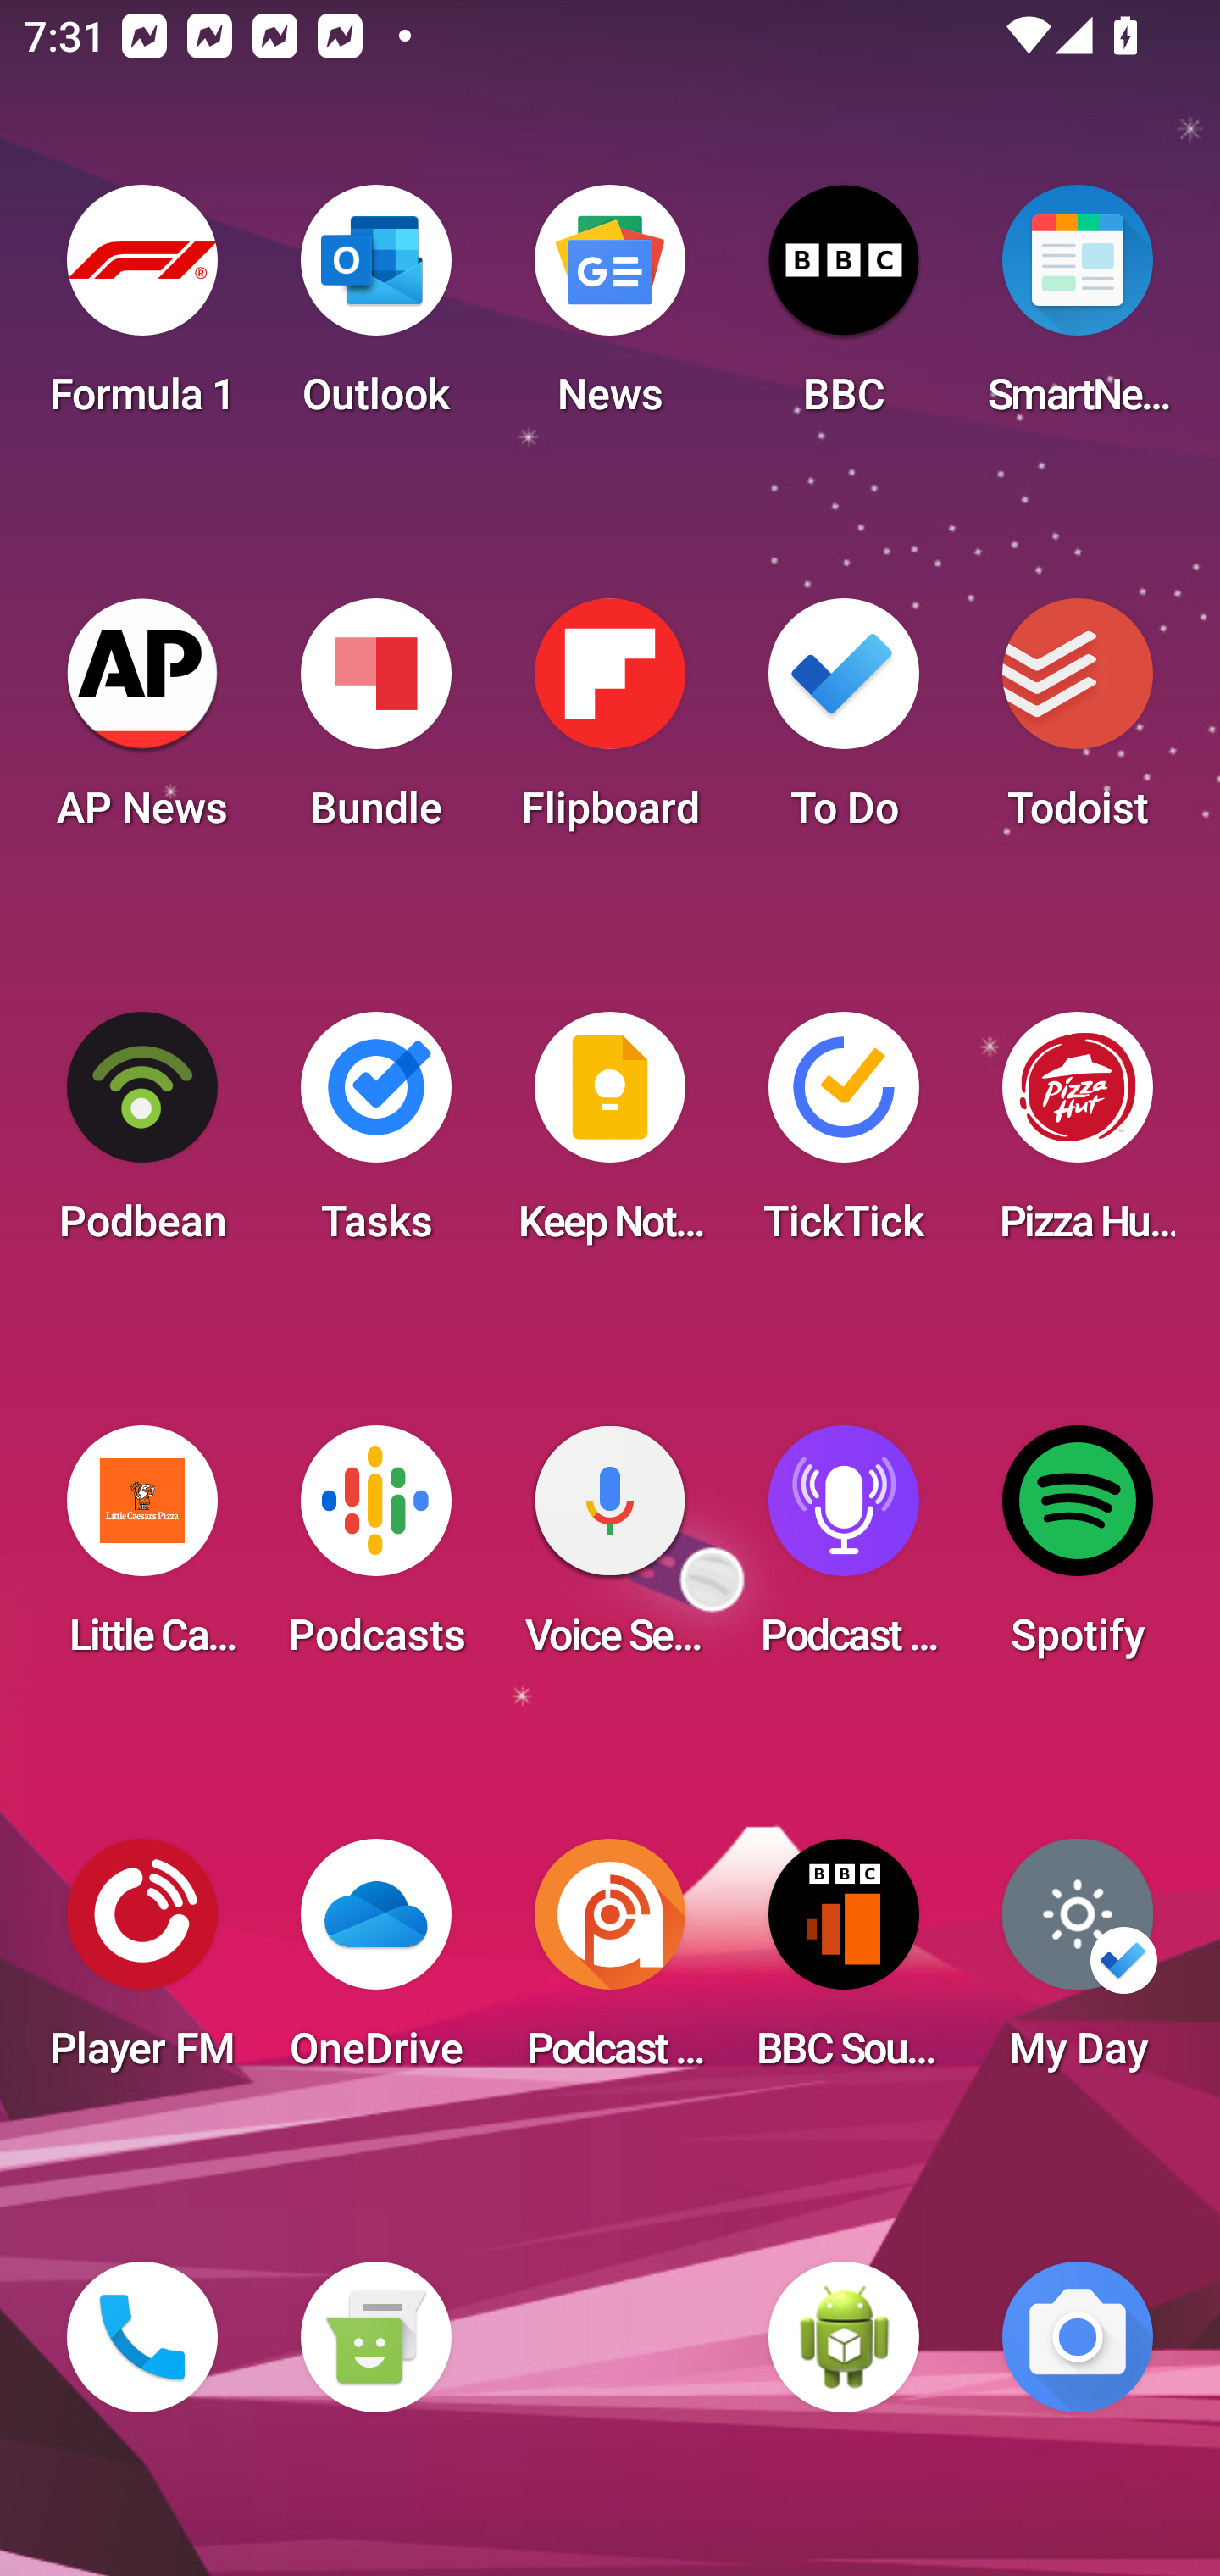 The width and height of the screenshot is (1220, 2576). What do you see at coordinates (844, 1964) in the screenshot?
I see `BBC Sounds` at bounding box center [844, 1964].